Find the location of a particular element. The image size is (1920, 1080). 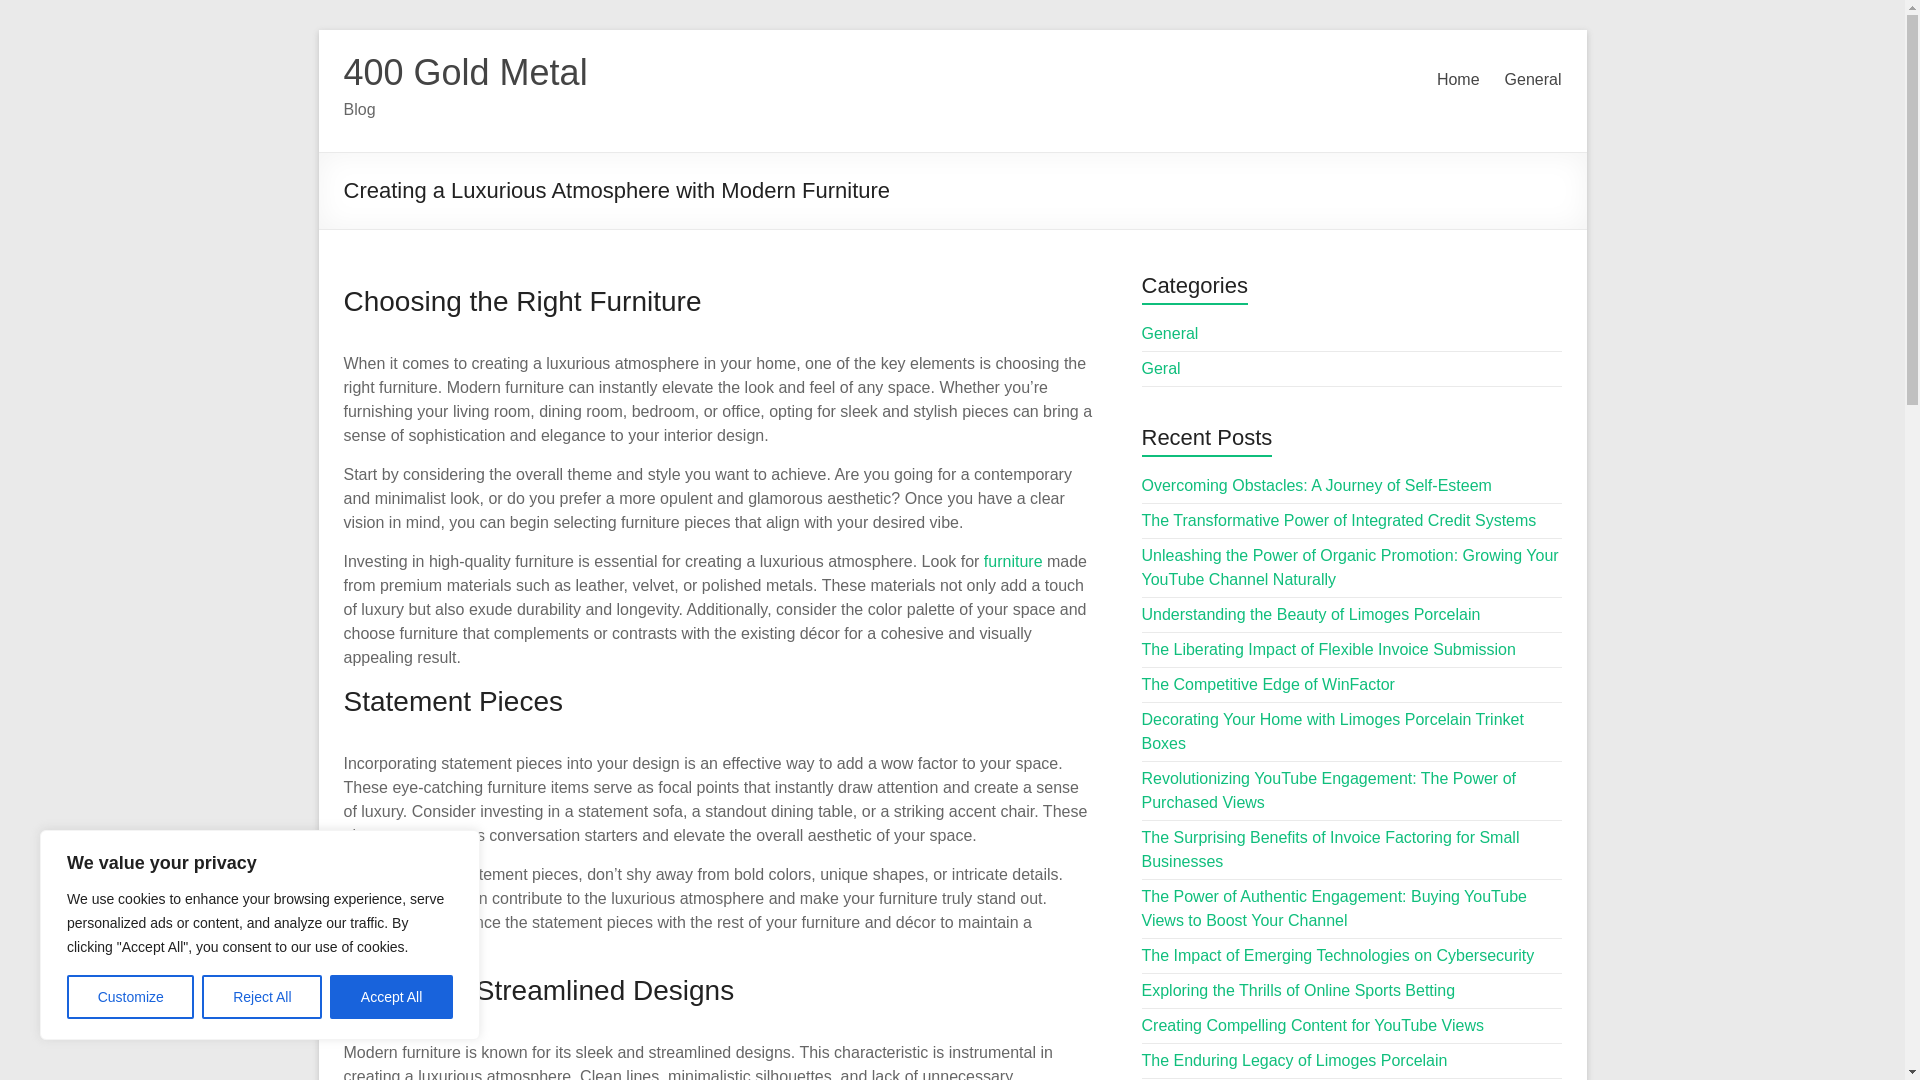

Decorating Your Home with Limoges Porcelain Trinket Boxes is located at coordinates (1333, 730).